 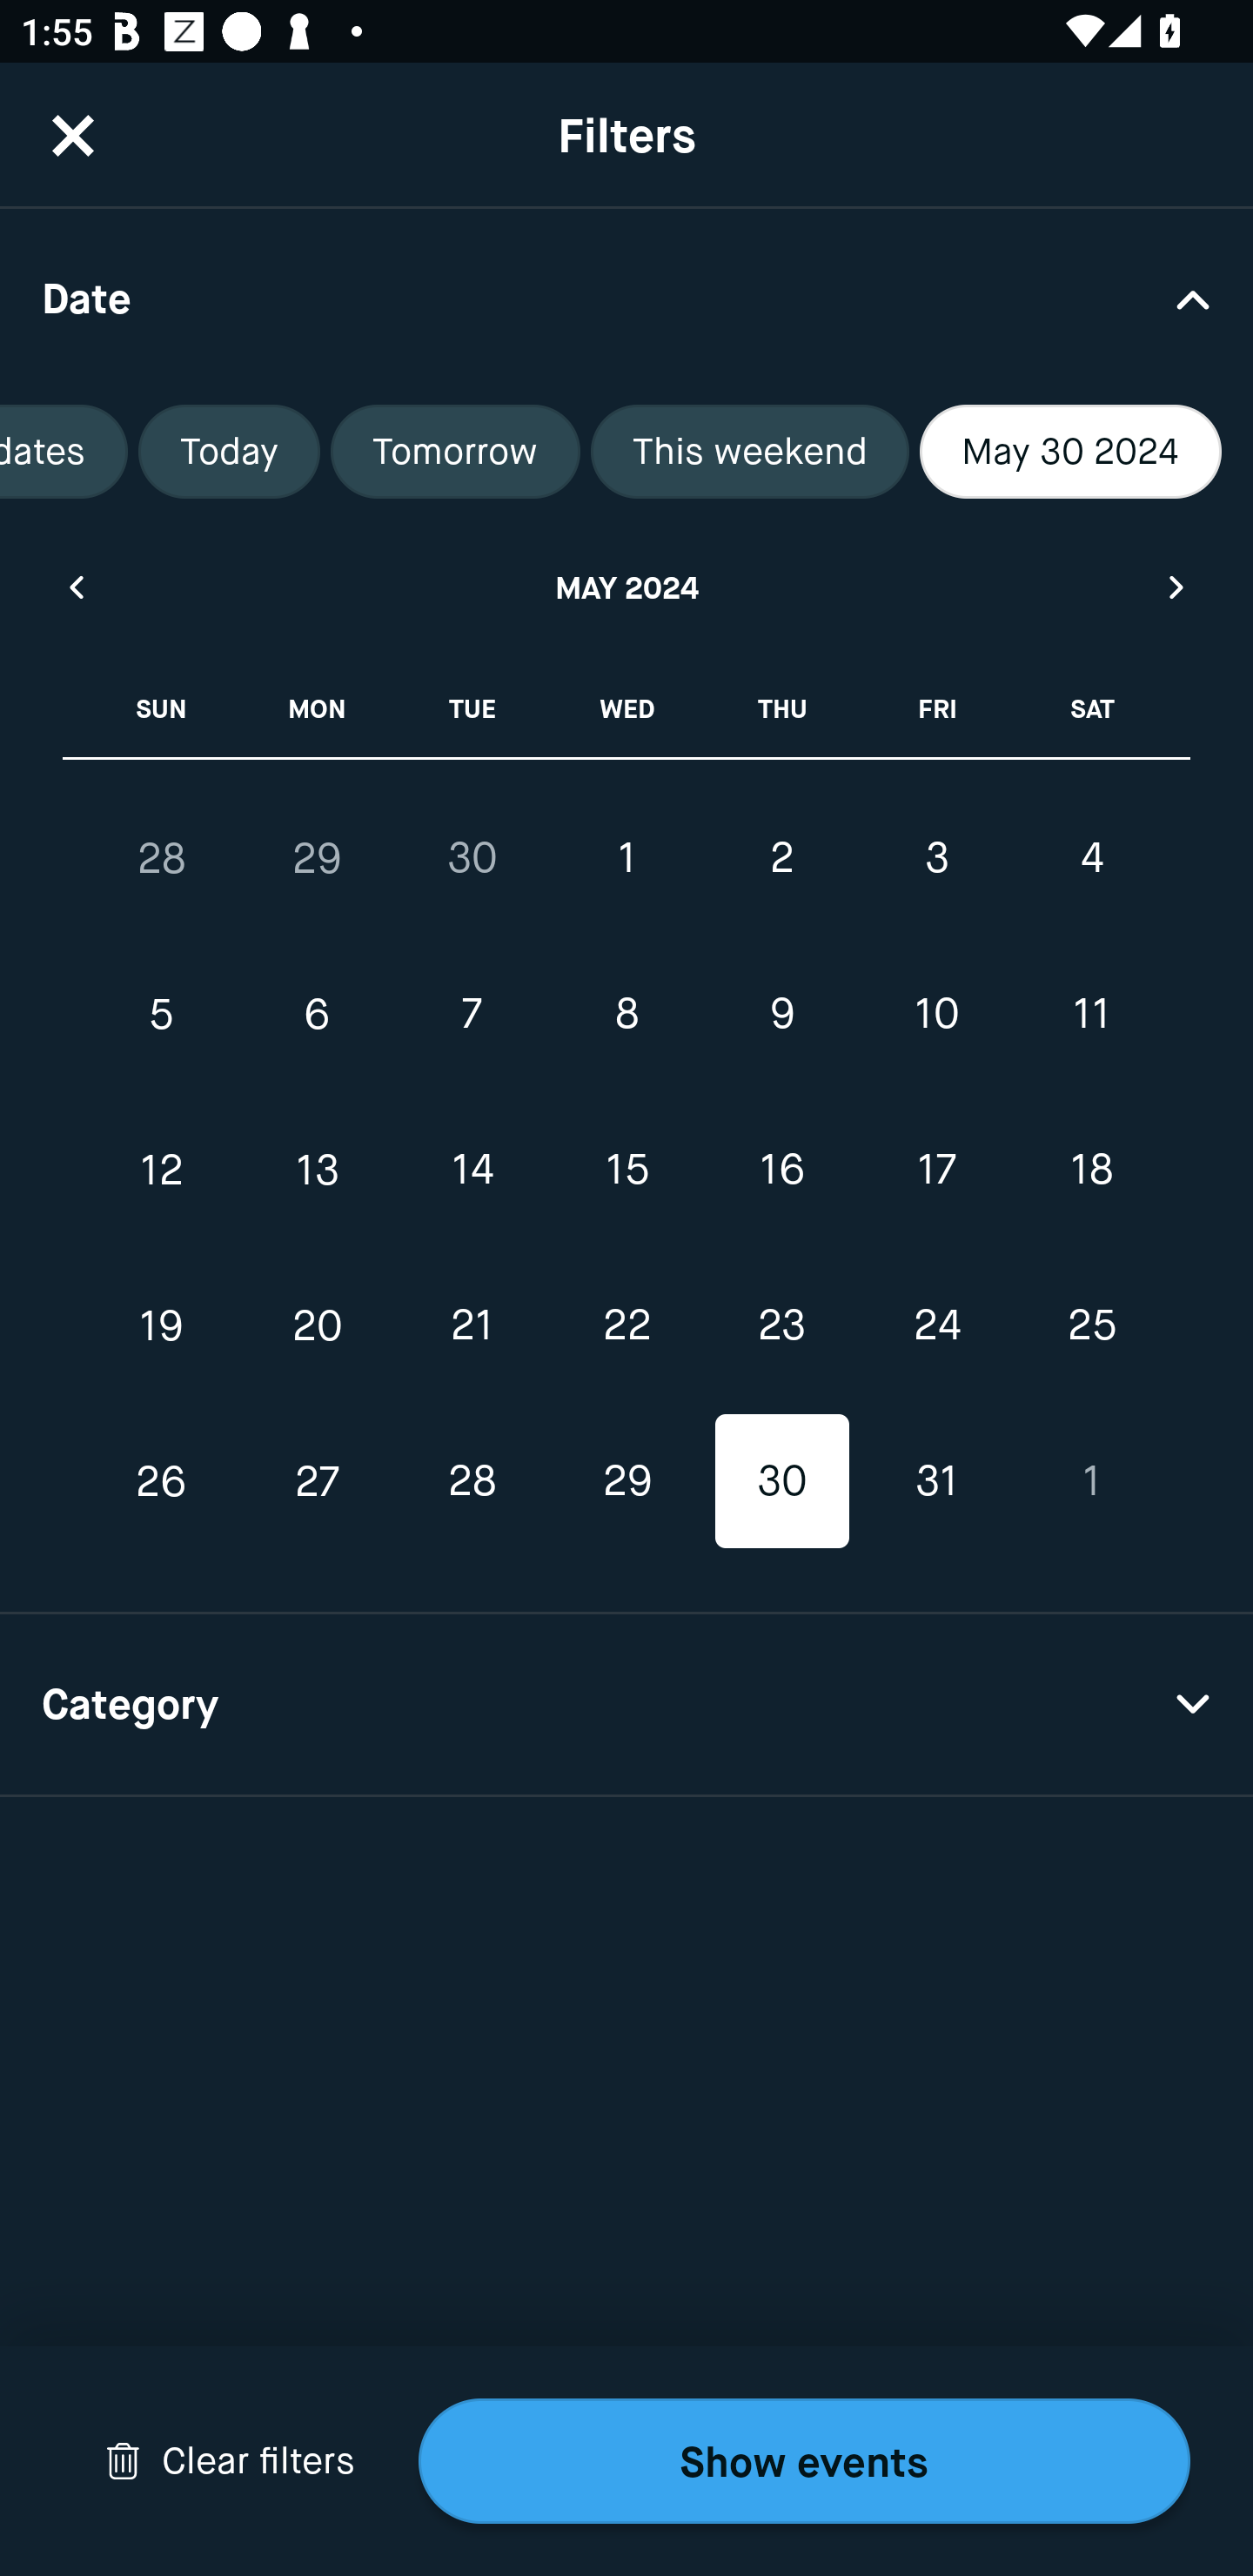 What do you see at coordinates (781, 1325) in the screenshot?
I see `23` at bounding box center [781, 1325].